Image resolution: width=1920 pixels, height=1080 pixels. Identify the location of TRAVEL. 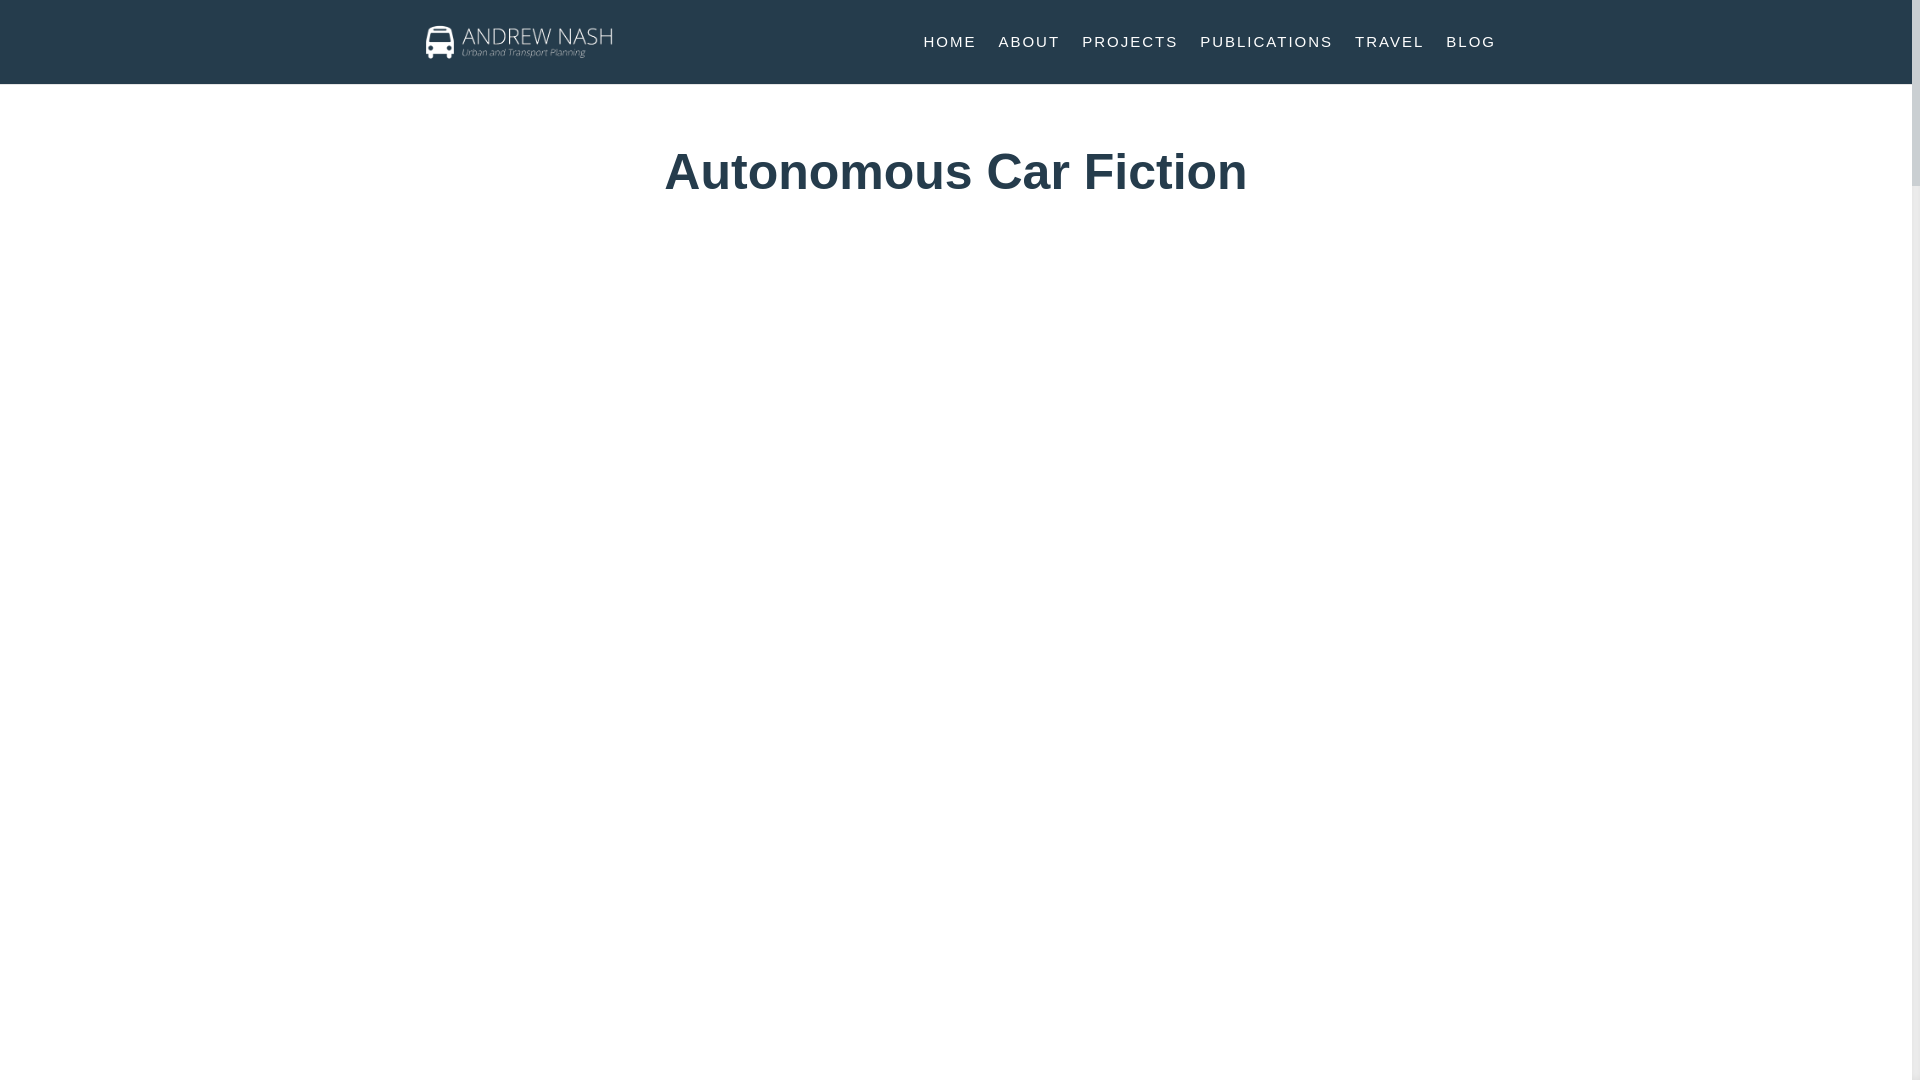
(1390, 59).